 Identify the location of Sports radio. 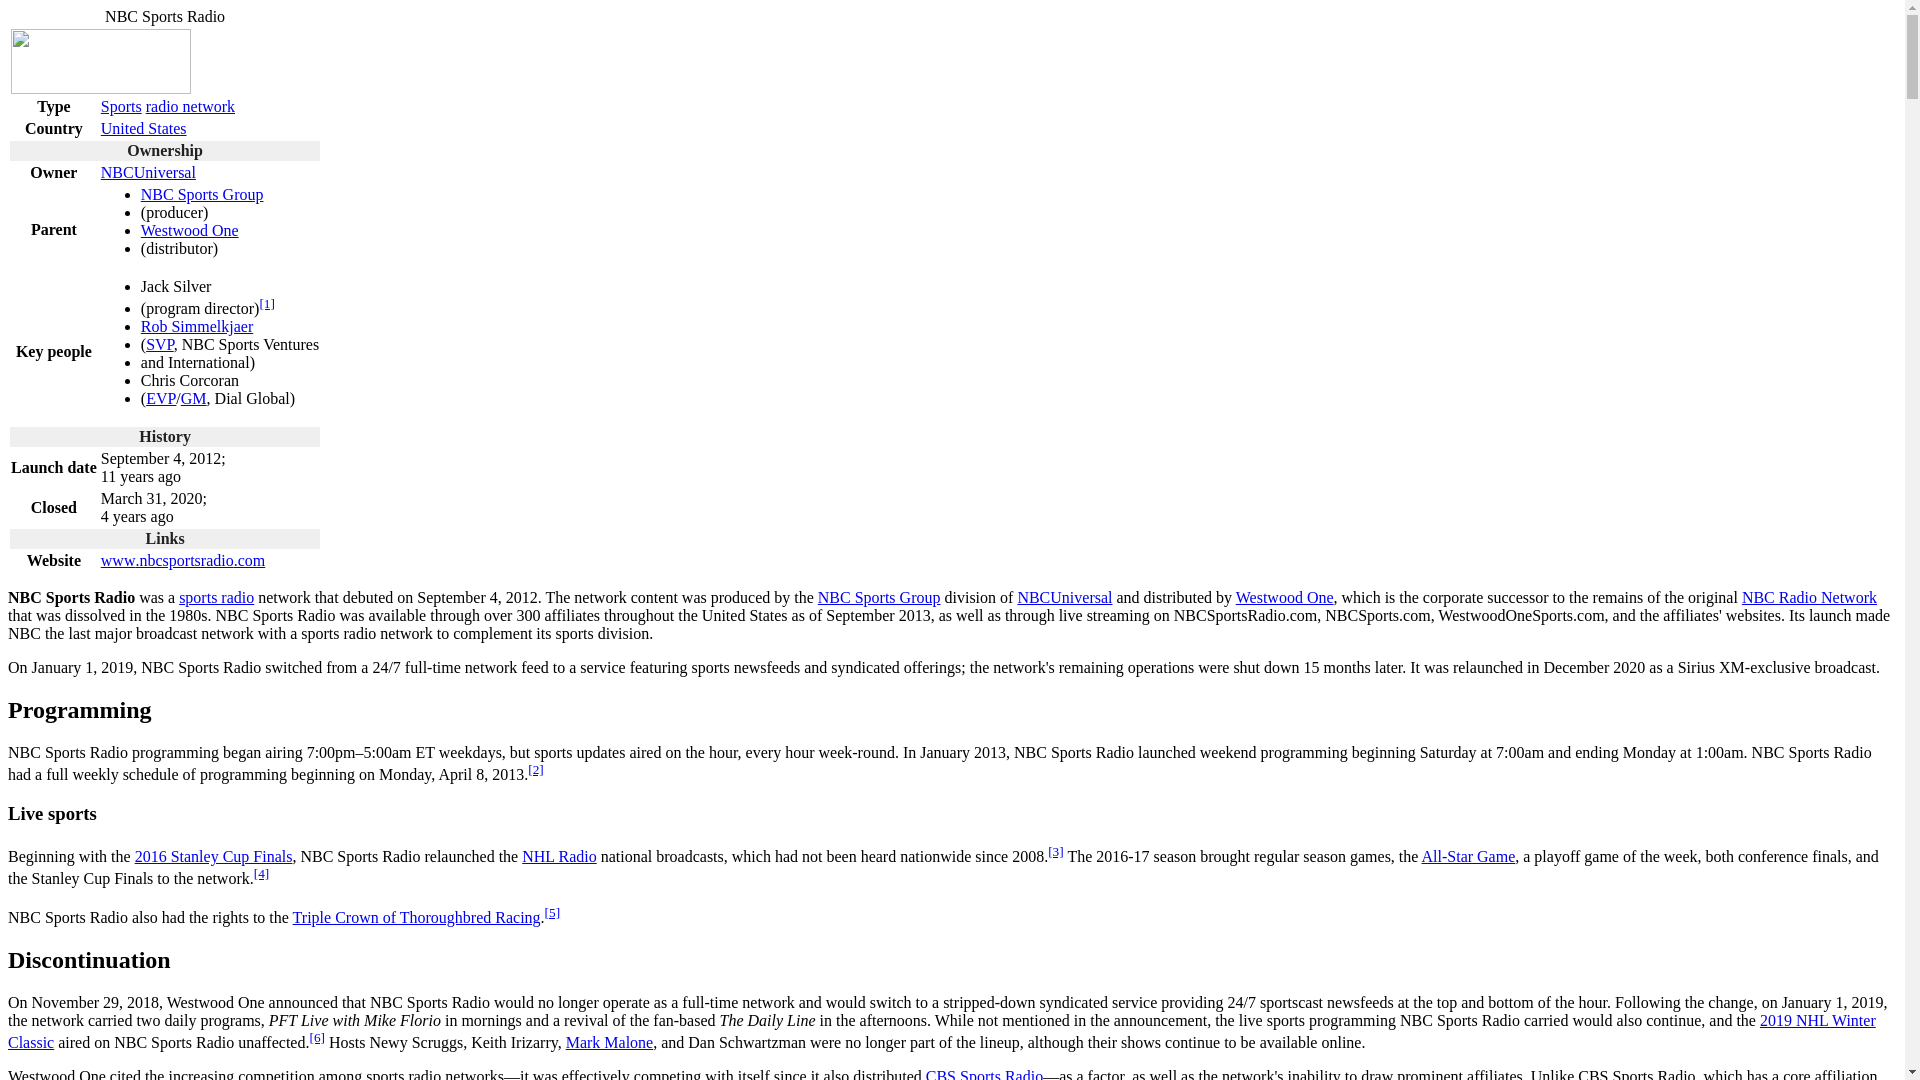
(122, 106).